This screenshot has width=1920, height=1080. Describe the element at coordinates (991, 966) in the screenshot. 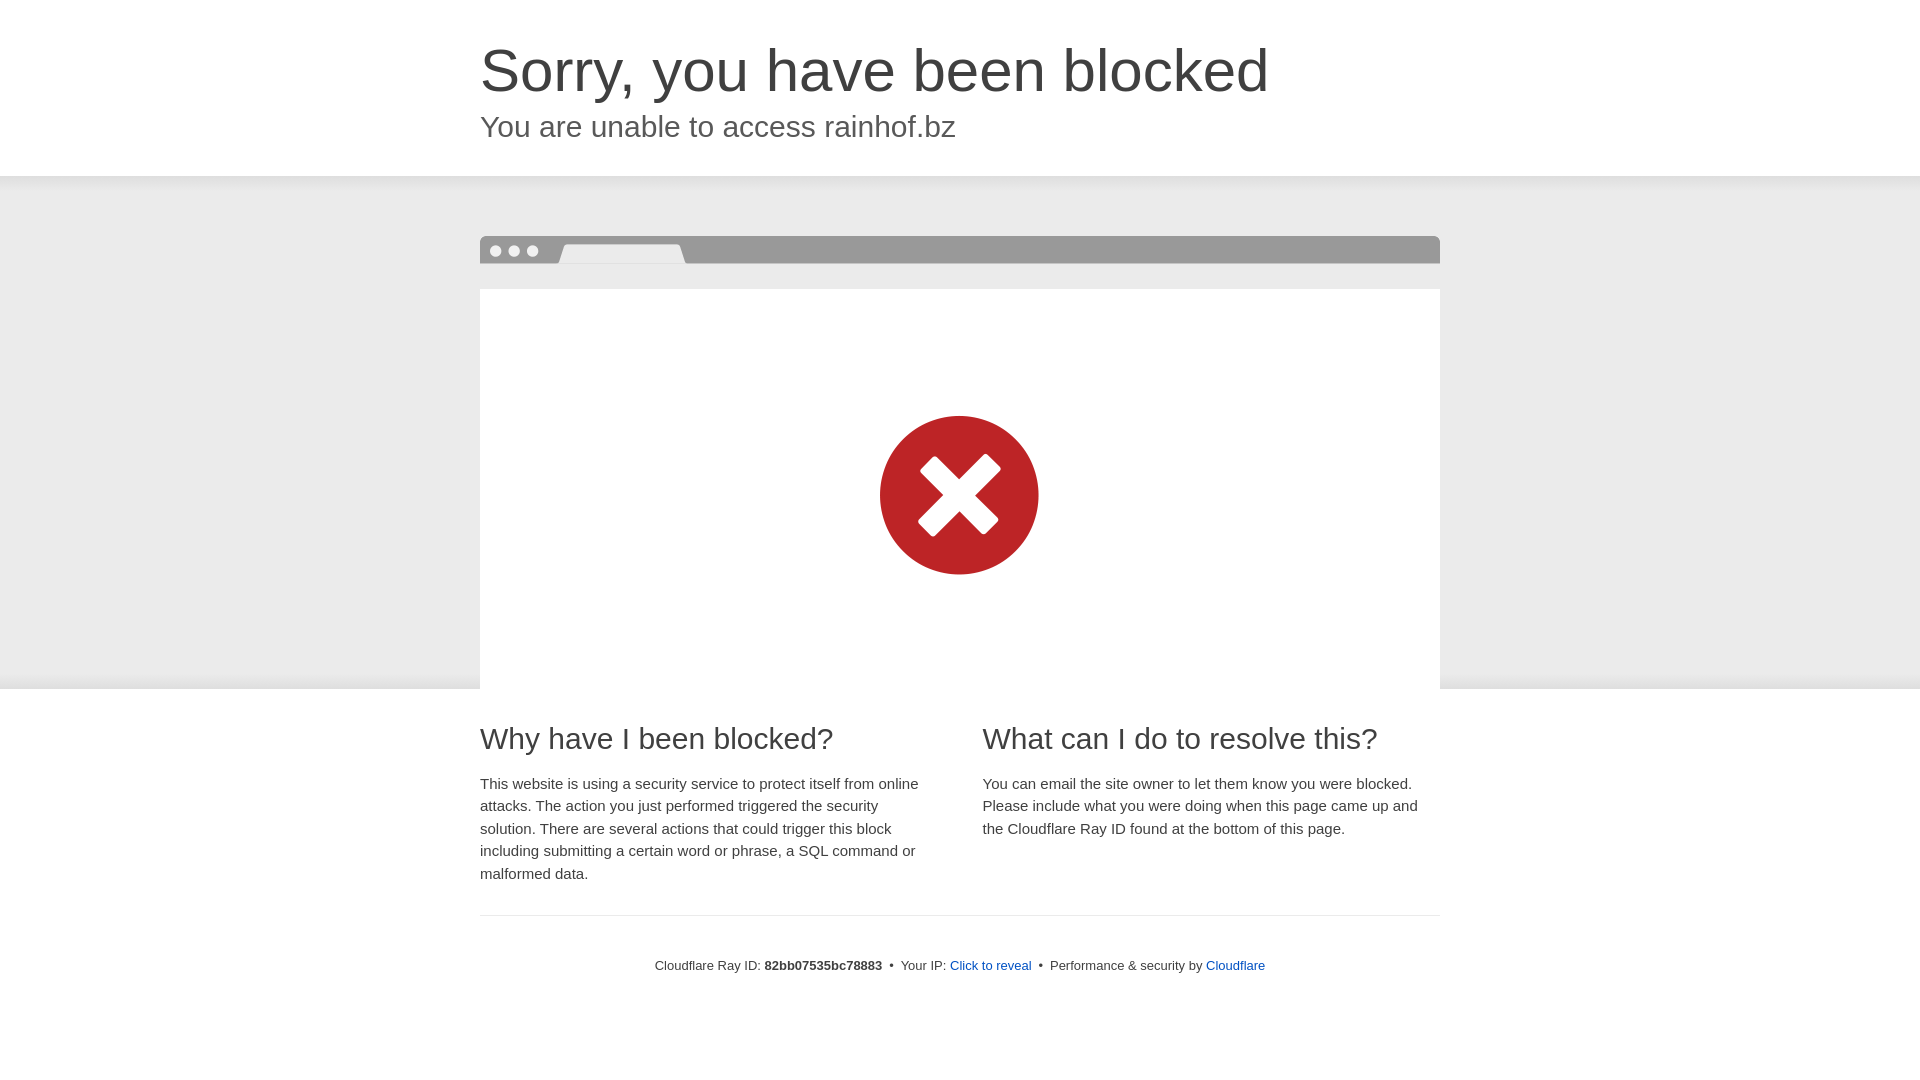

I see `Click to reveal` at that location.